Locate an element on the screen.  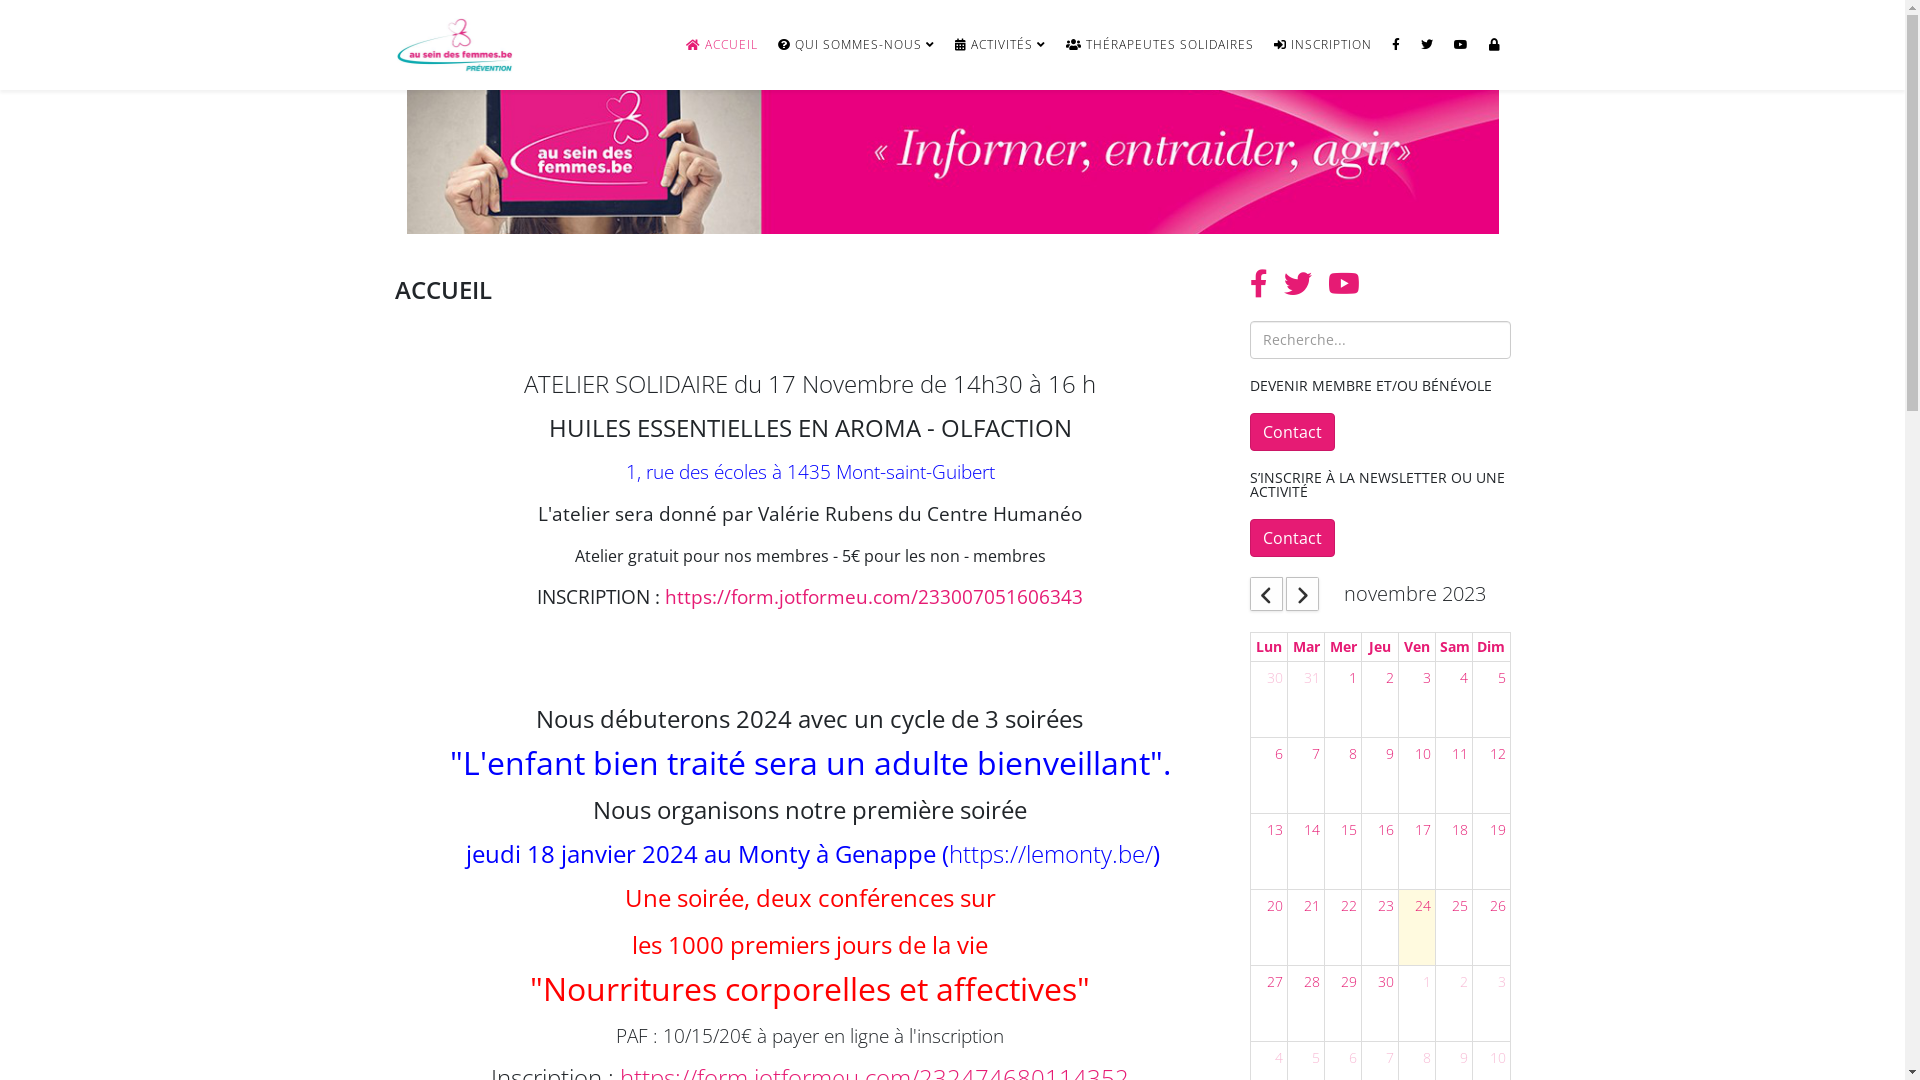
5 is located at coordinates (1502, 678).